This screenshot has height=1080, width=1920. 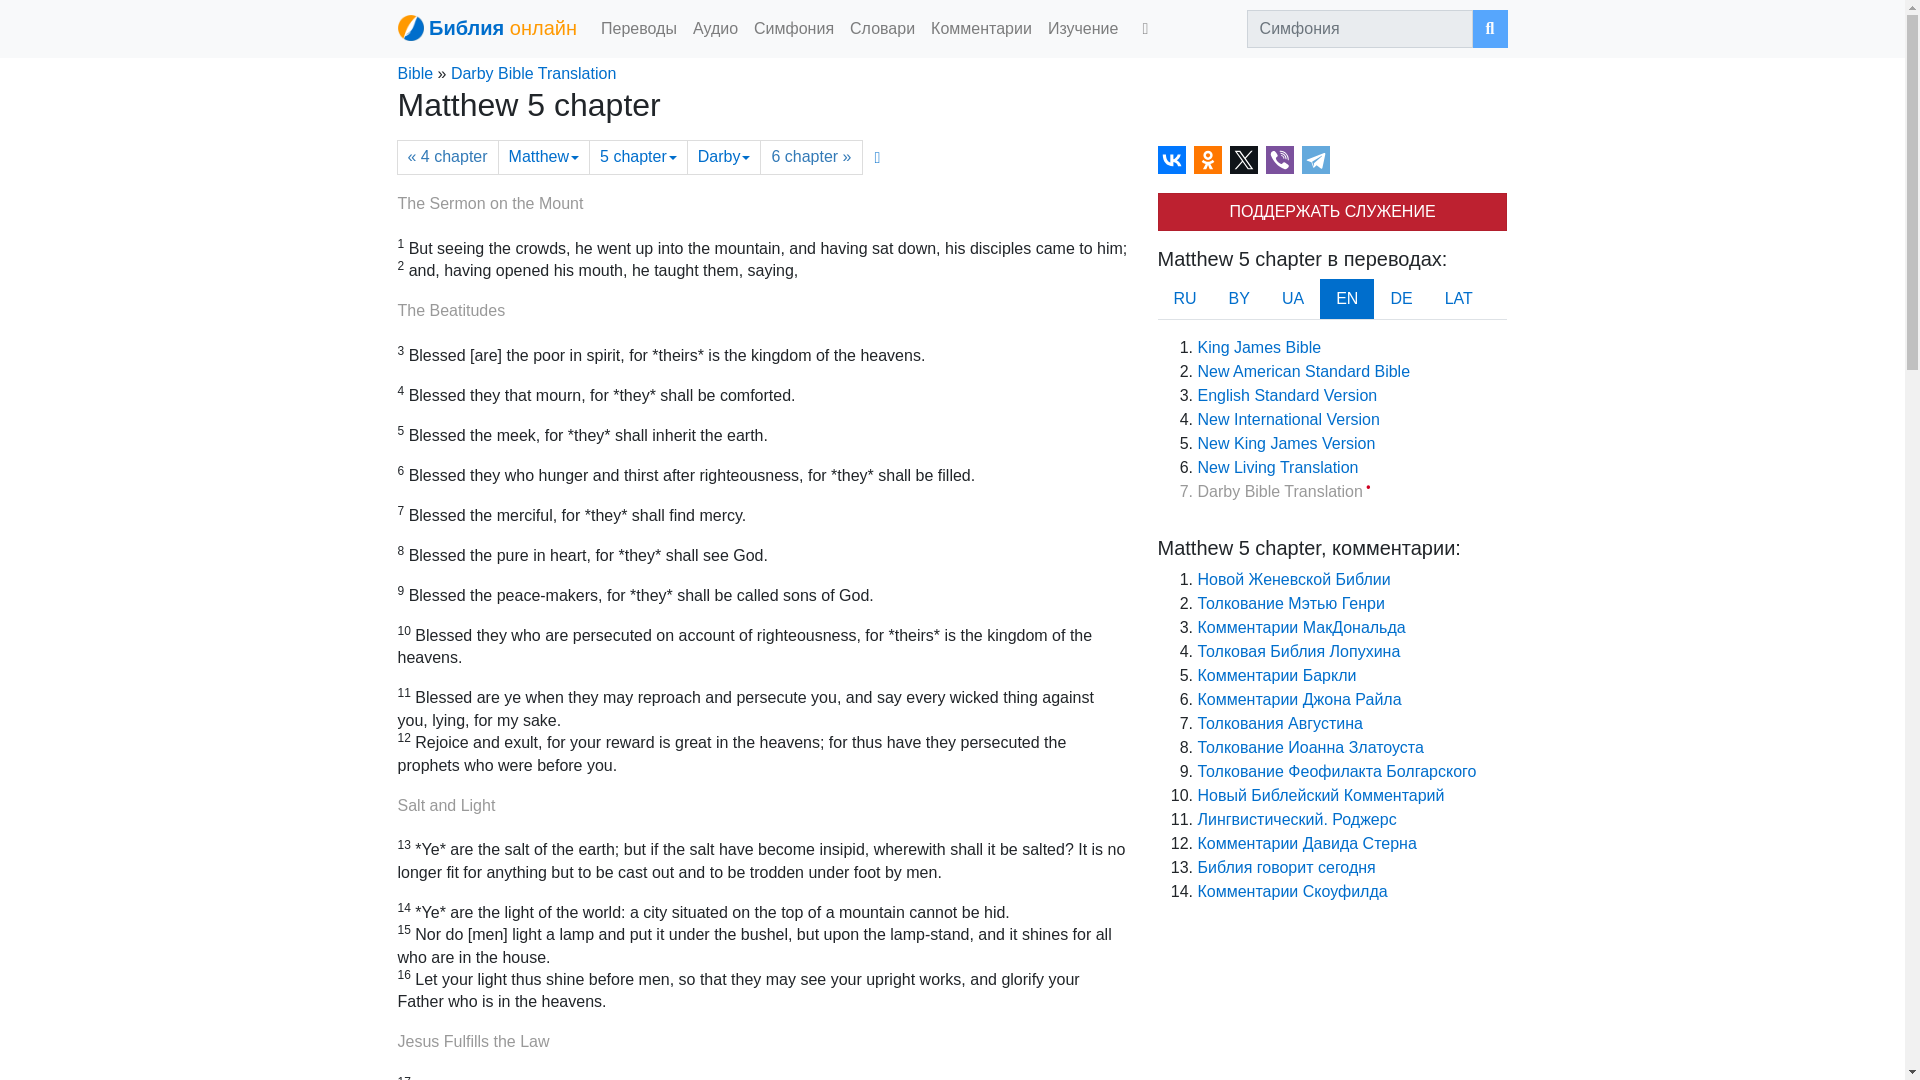 What do you see at coordinates (1401, 298) in the screenshot?
I see `DE` at bounding box center [1401, 298].